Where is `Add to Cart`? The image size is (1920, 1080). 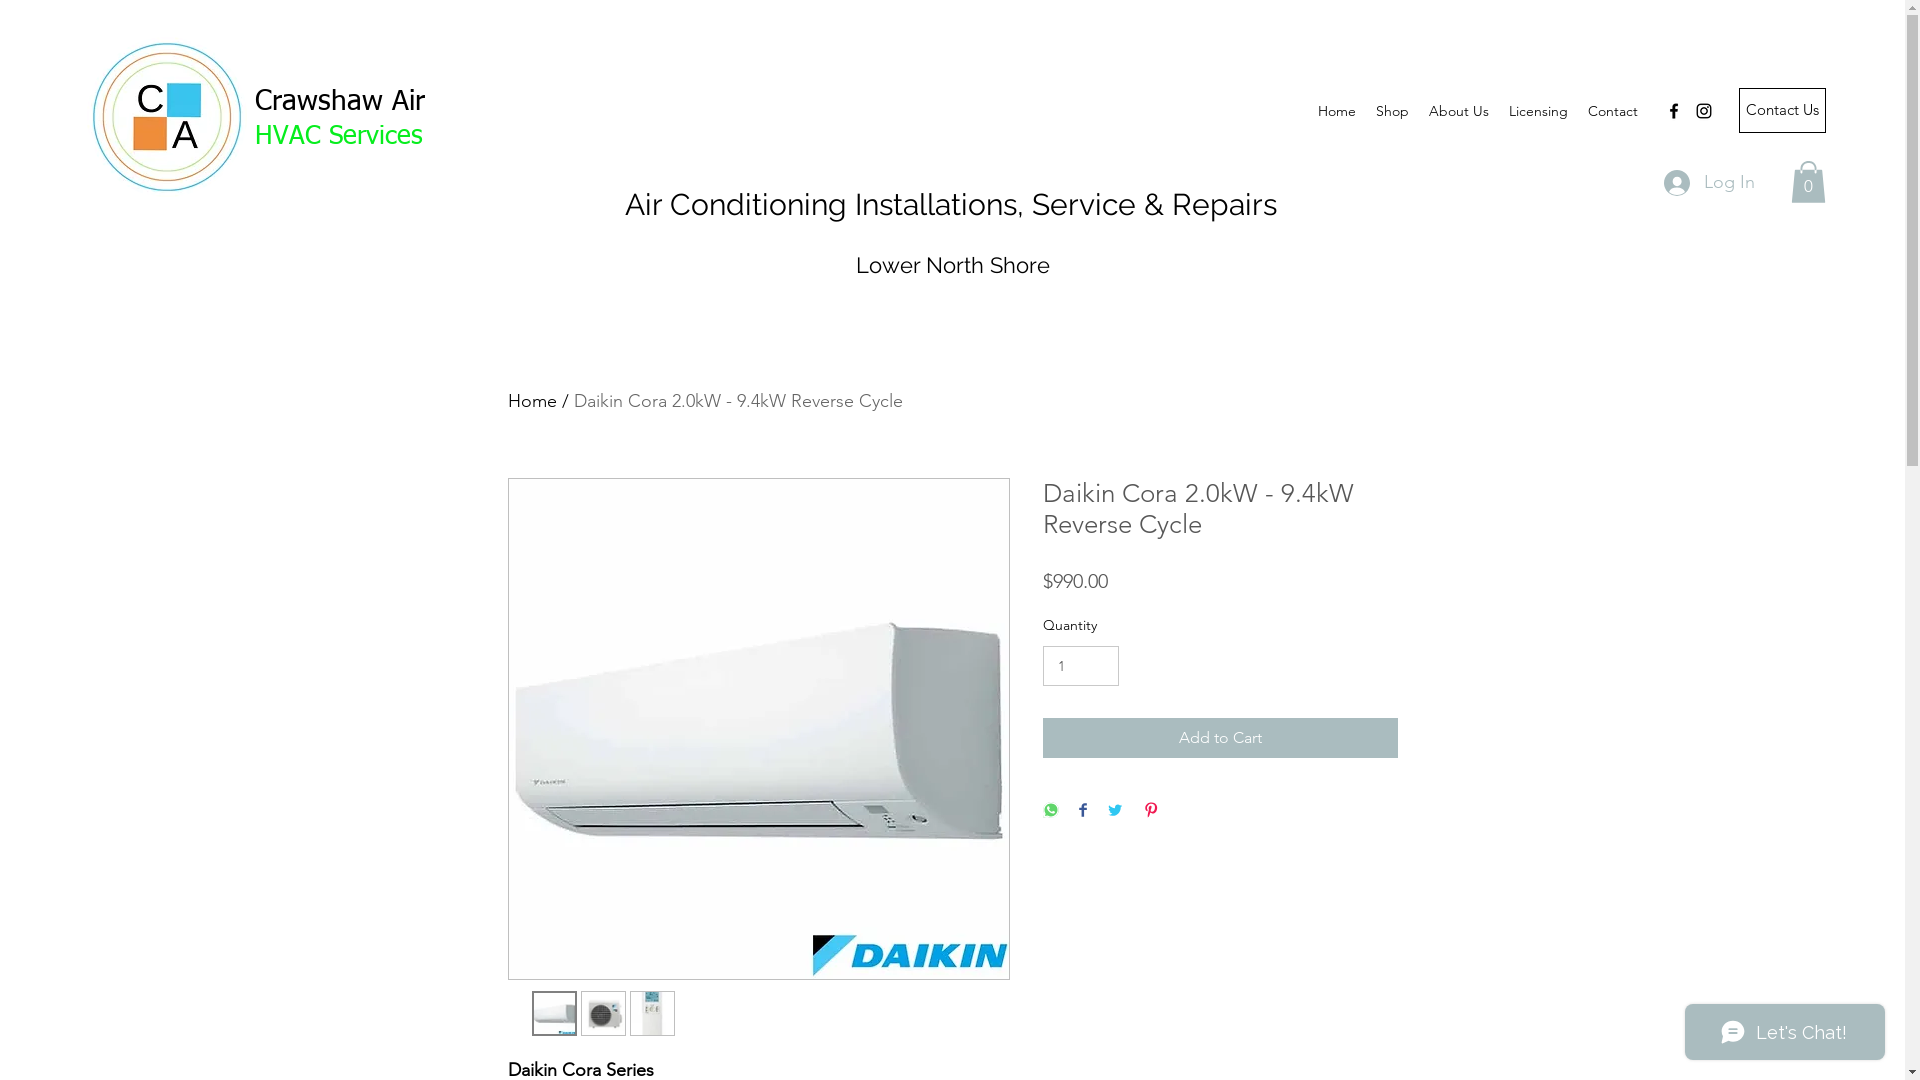 Add to Cart is located at coordinates (1220, 738).